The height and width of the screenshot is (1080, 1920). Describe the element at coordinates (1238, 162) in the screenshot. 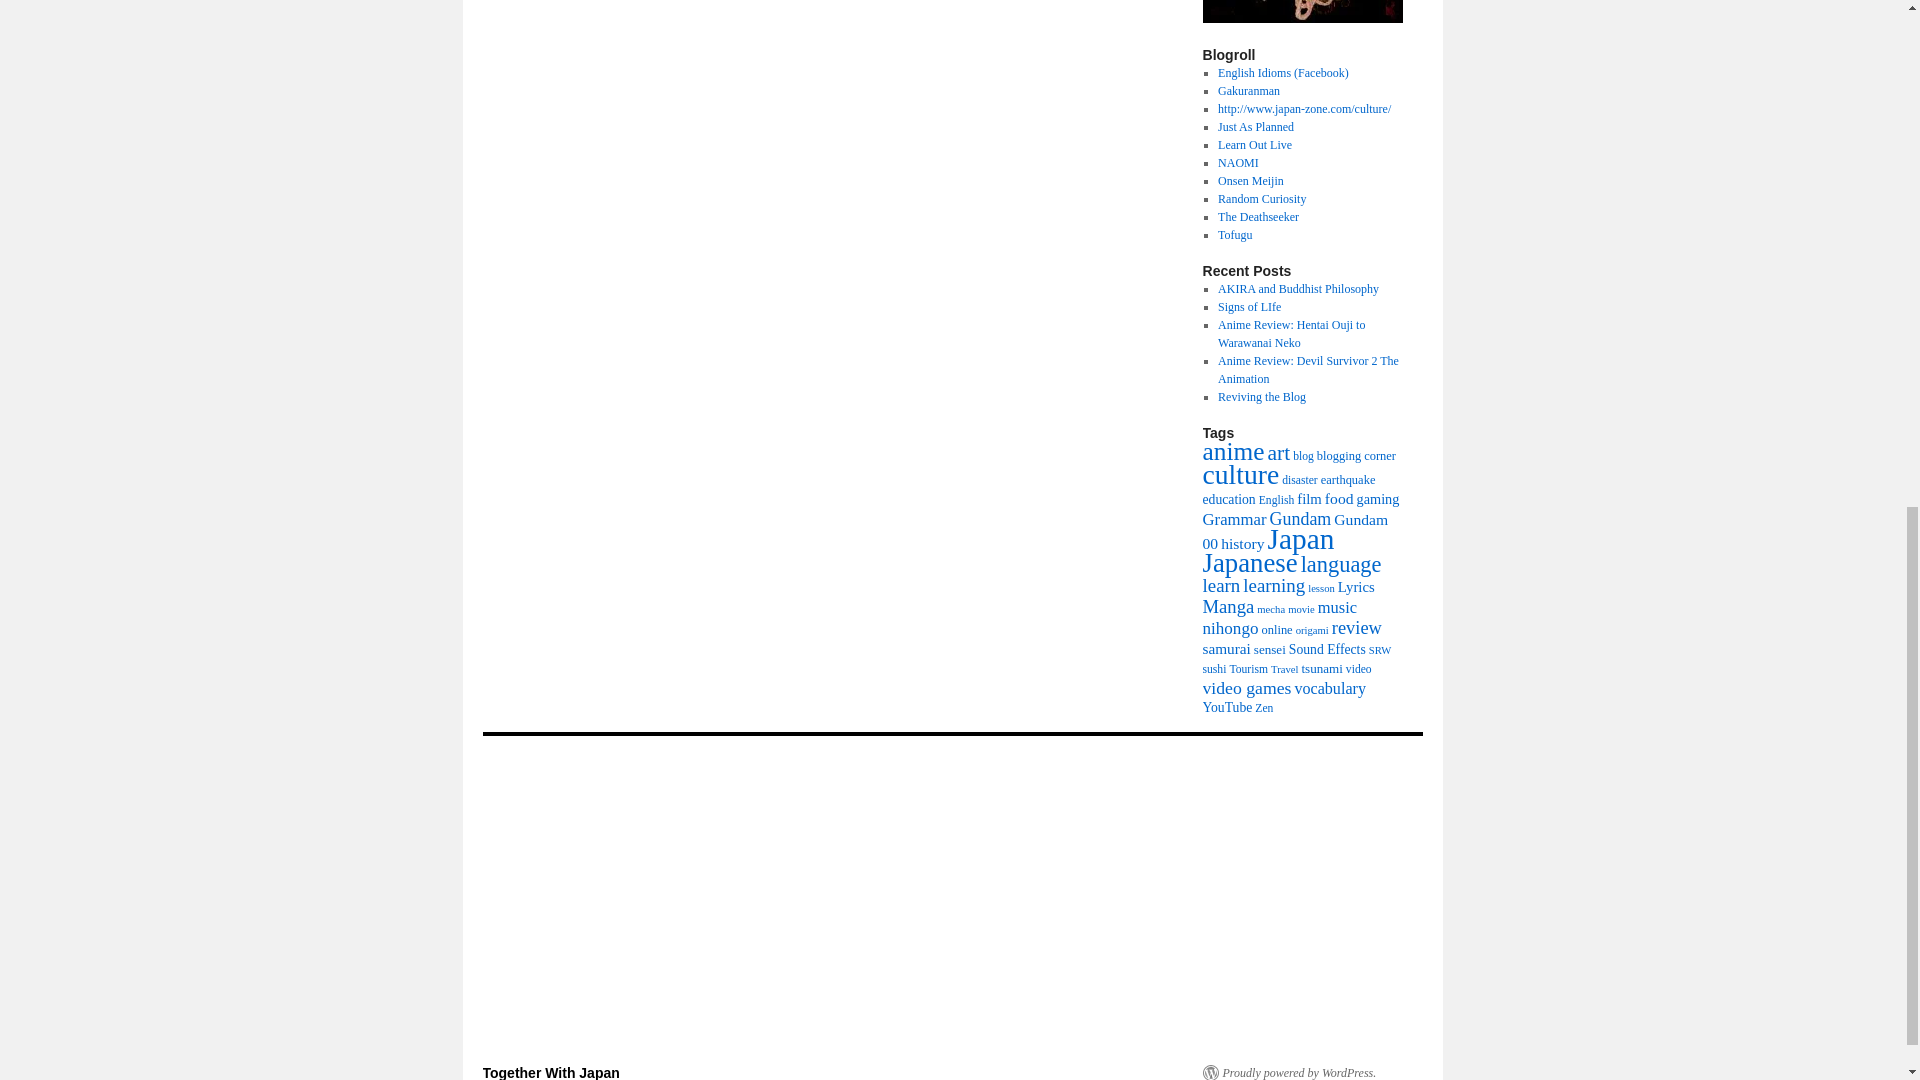

I see `Blog by Velocity7, who I have interviewed for my blog. ` at that location.